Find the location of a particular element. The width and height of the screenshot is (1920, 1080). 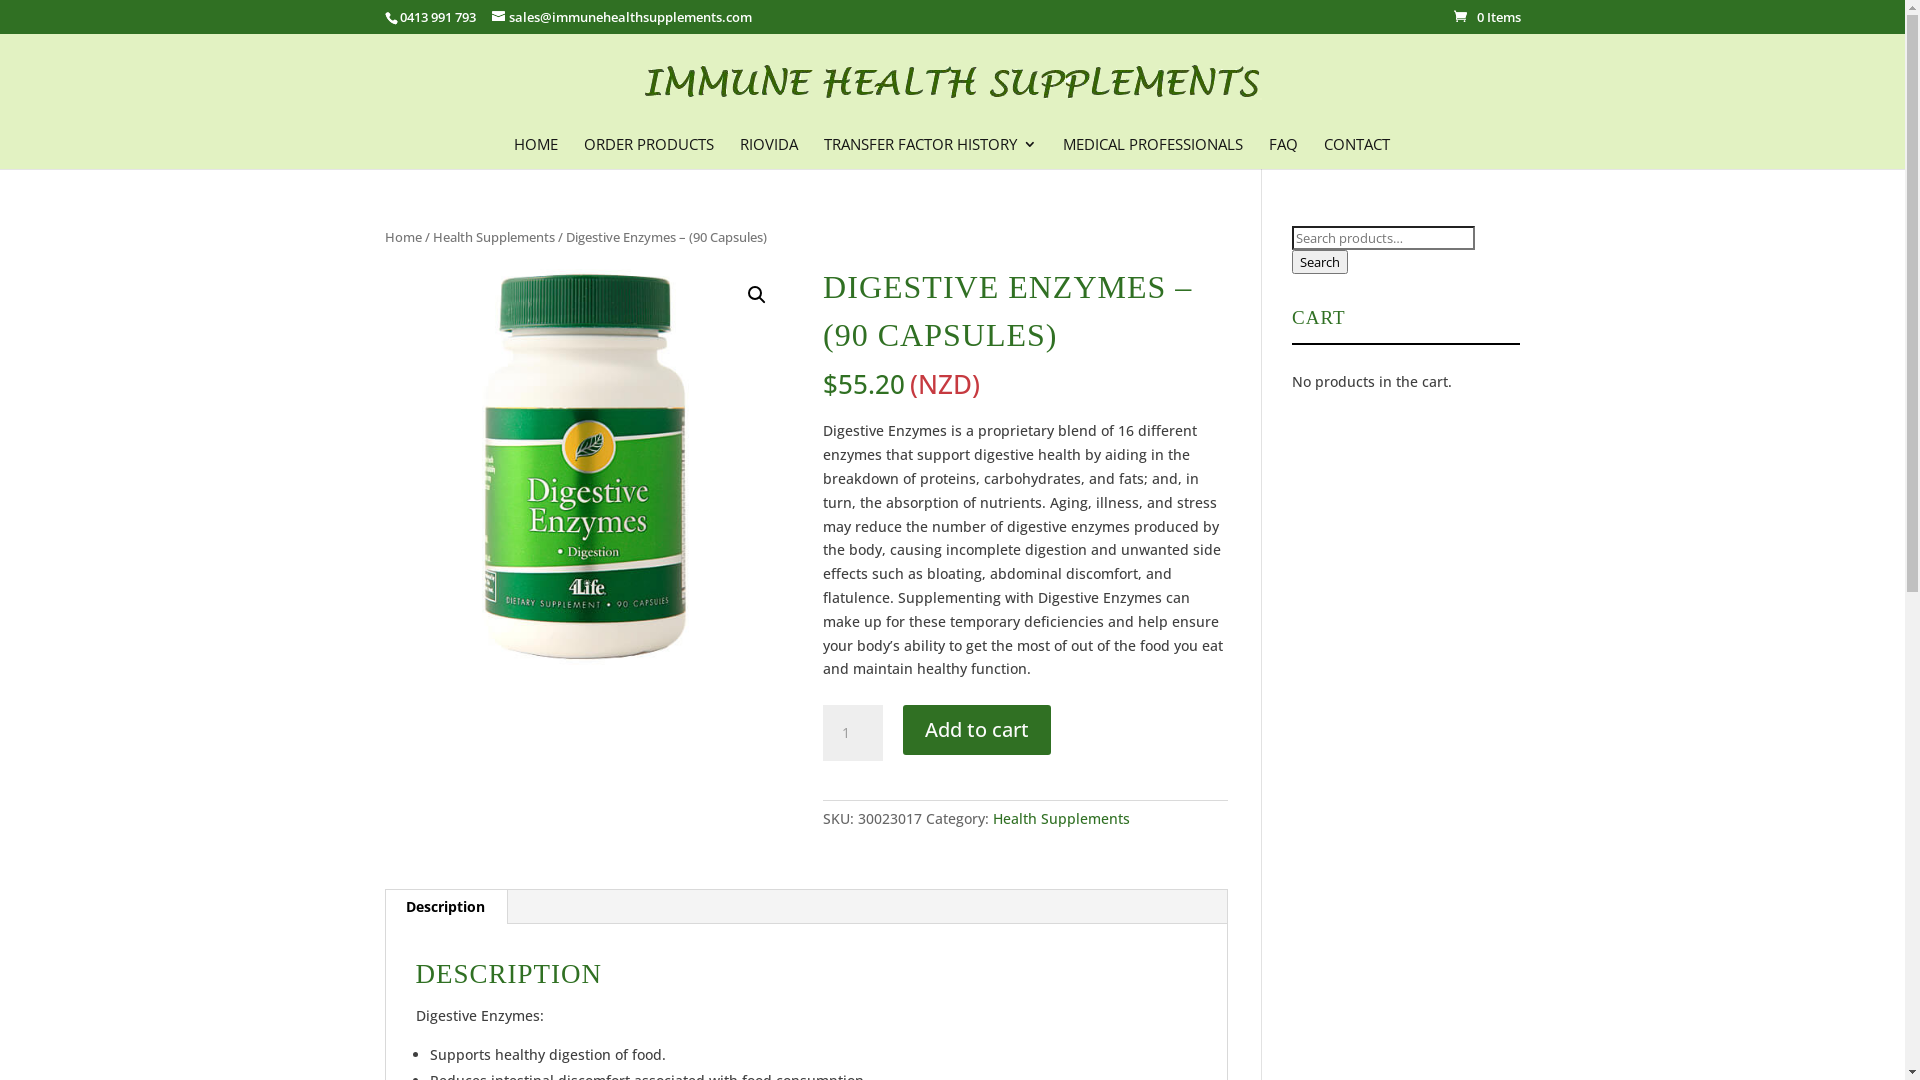

Description is located at coordinates (445, 907).